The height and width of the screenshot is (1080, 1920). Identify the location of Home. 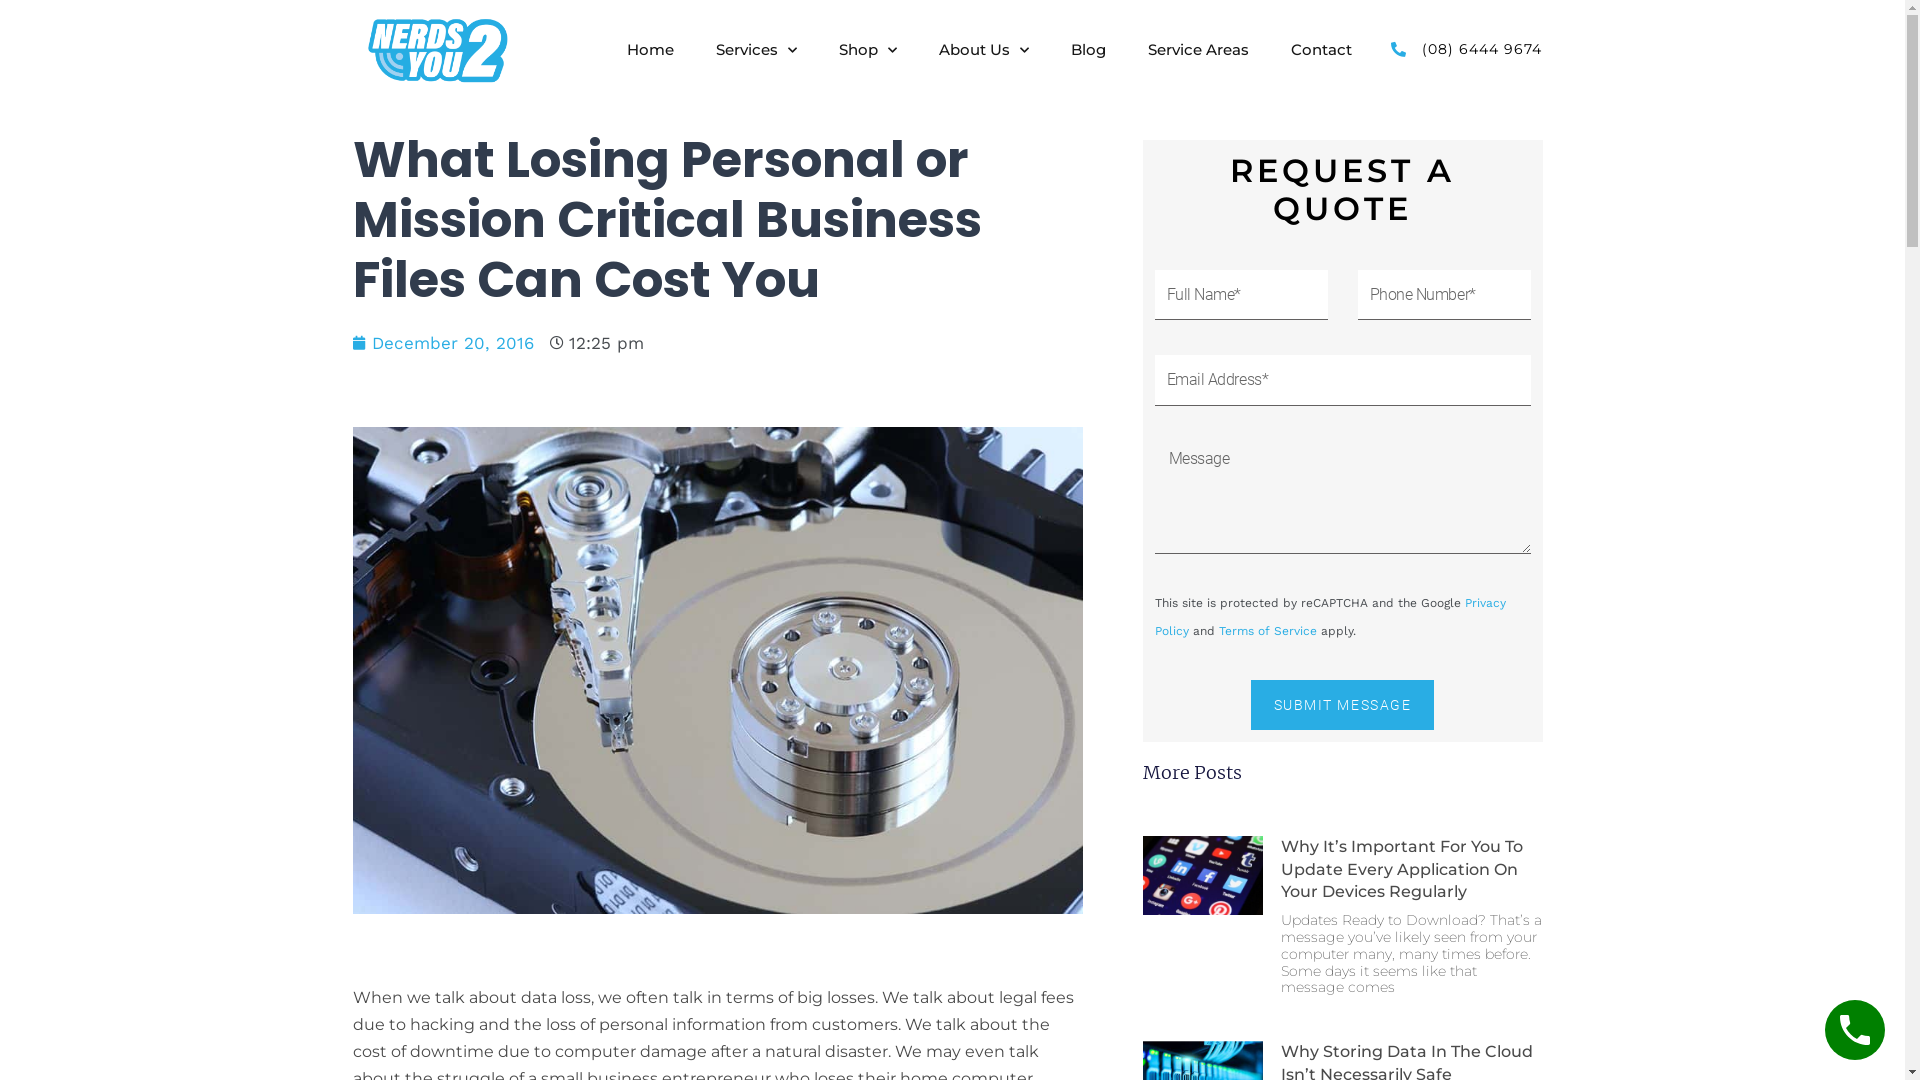
(650, 50).